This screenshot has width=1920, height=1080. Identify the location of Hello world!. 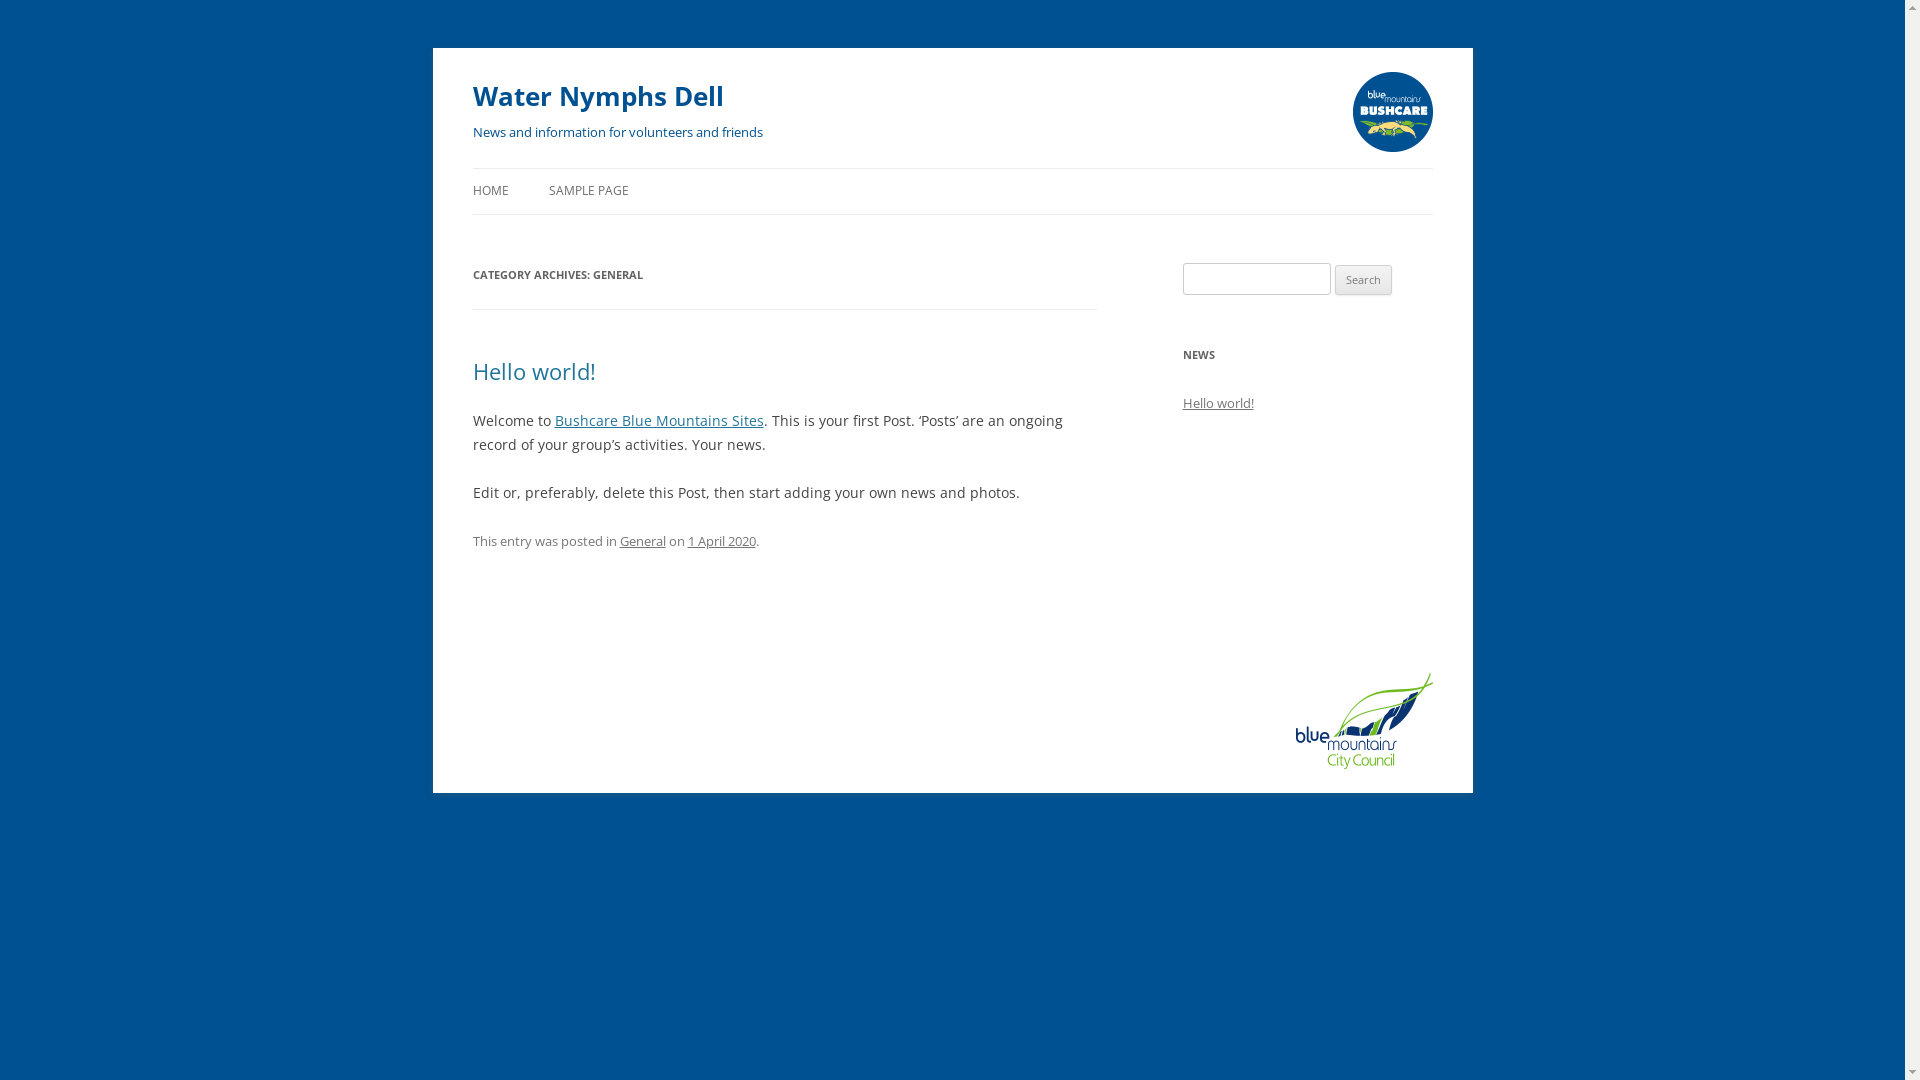
(1218, 403).